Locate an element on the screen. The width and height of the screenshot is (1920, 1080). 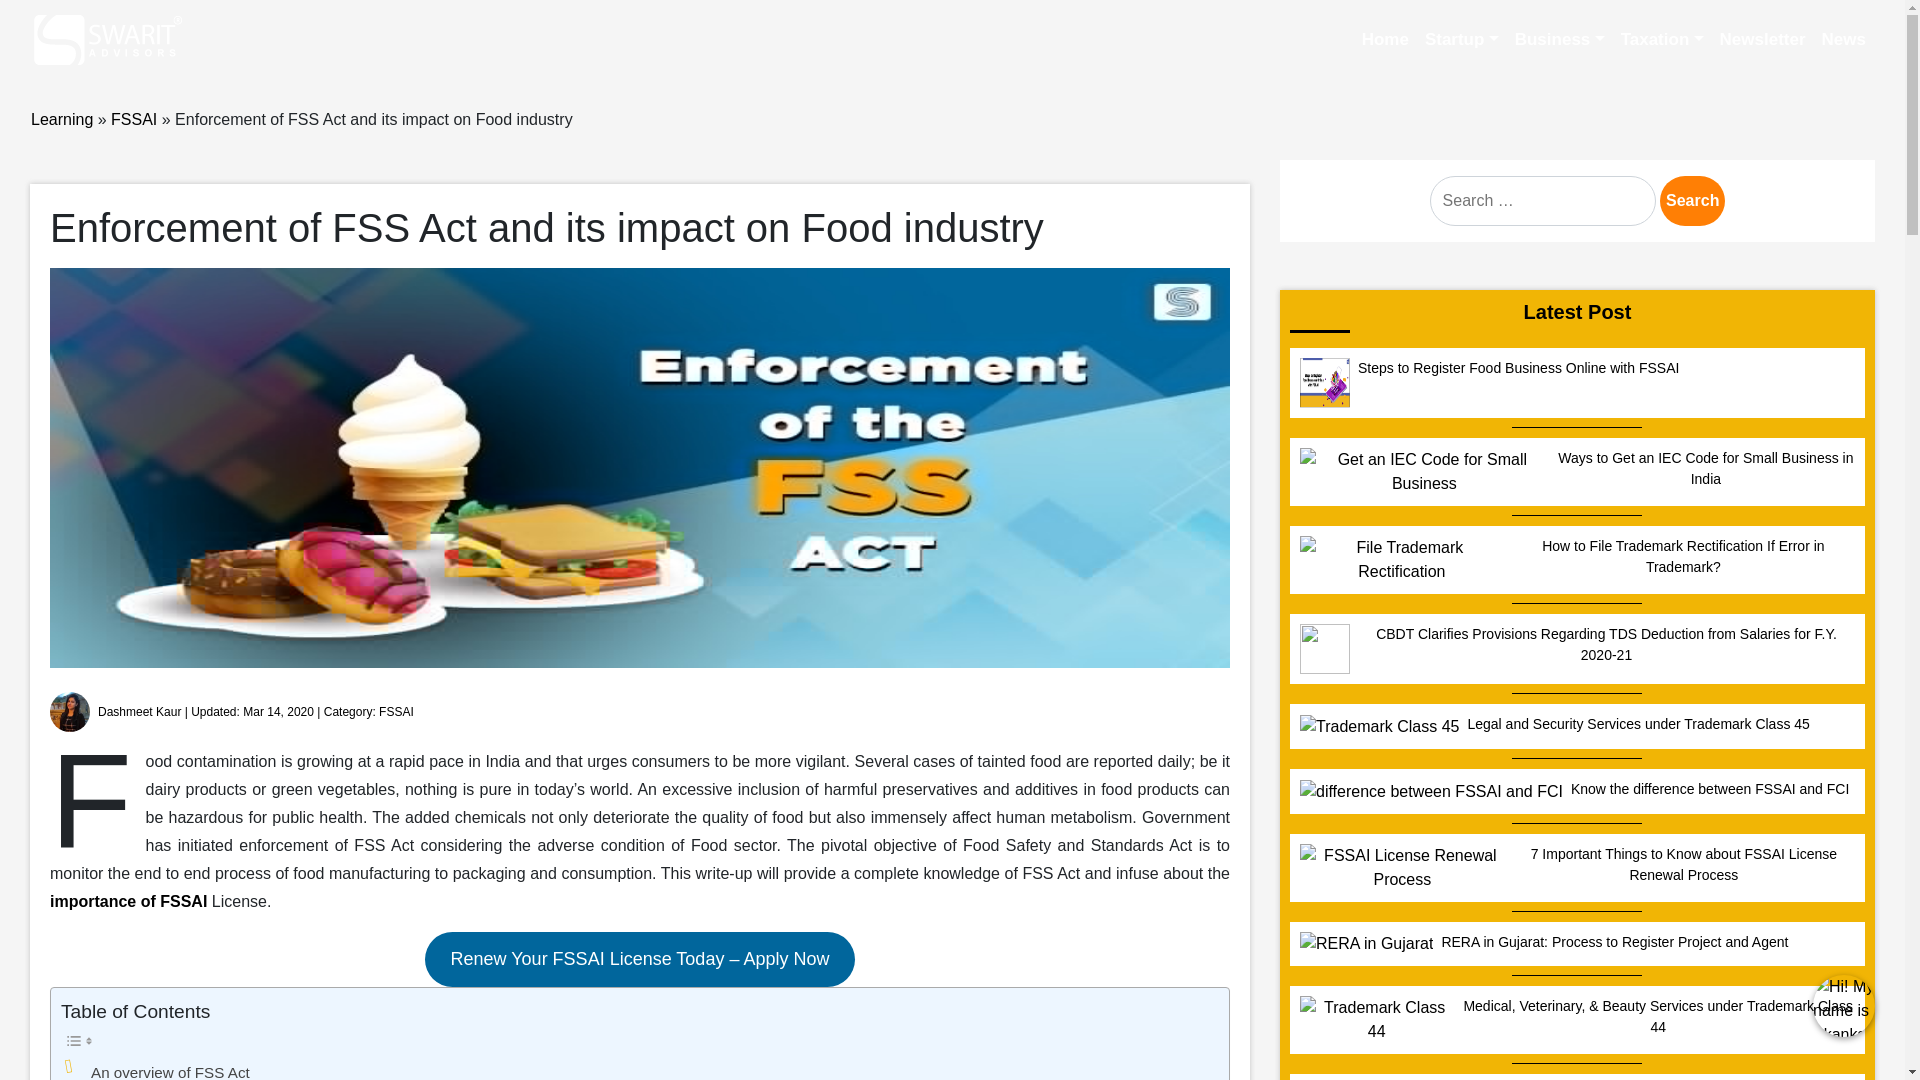
Search is located at coordinates (1692, 200).